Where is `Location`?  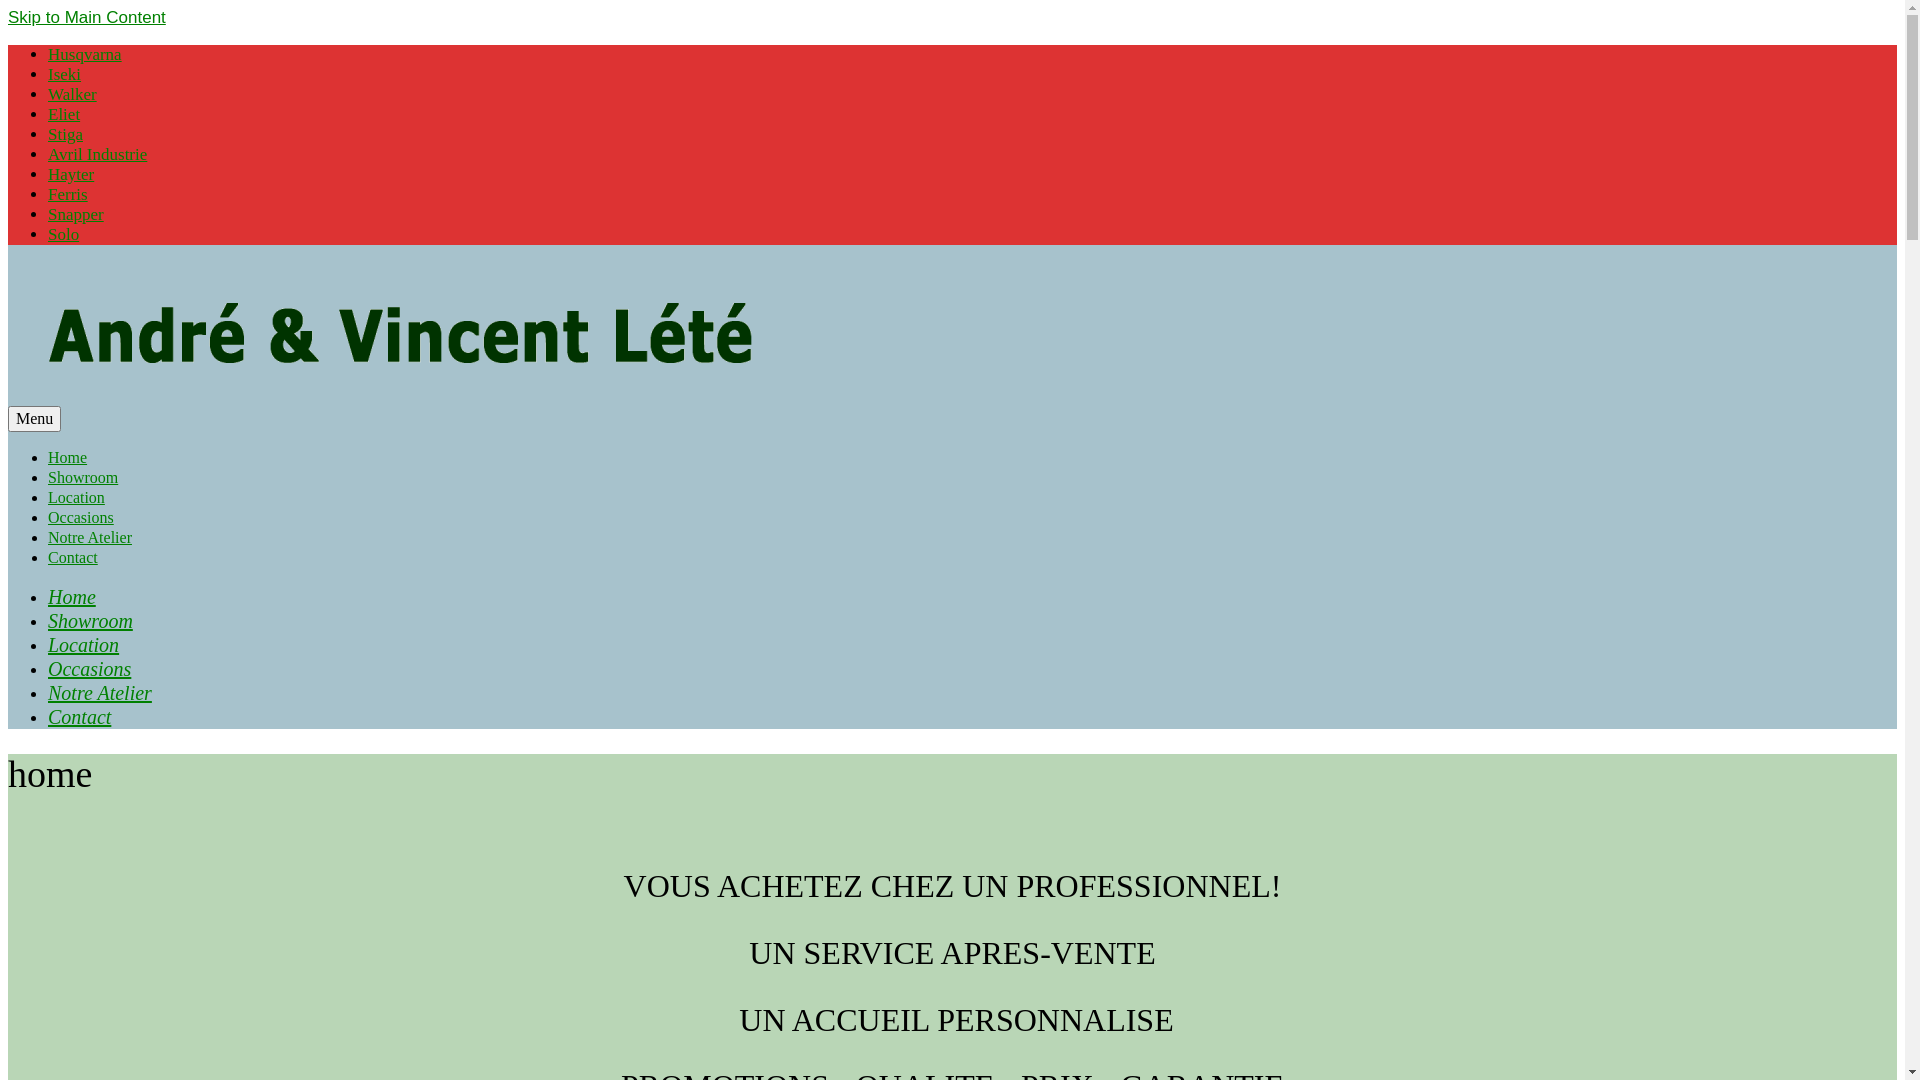
Location is located at coordinates (76, 498).